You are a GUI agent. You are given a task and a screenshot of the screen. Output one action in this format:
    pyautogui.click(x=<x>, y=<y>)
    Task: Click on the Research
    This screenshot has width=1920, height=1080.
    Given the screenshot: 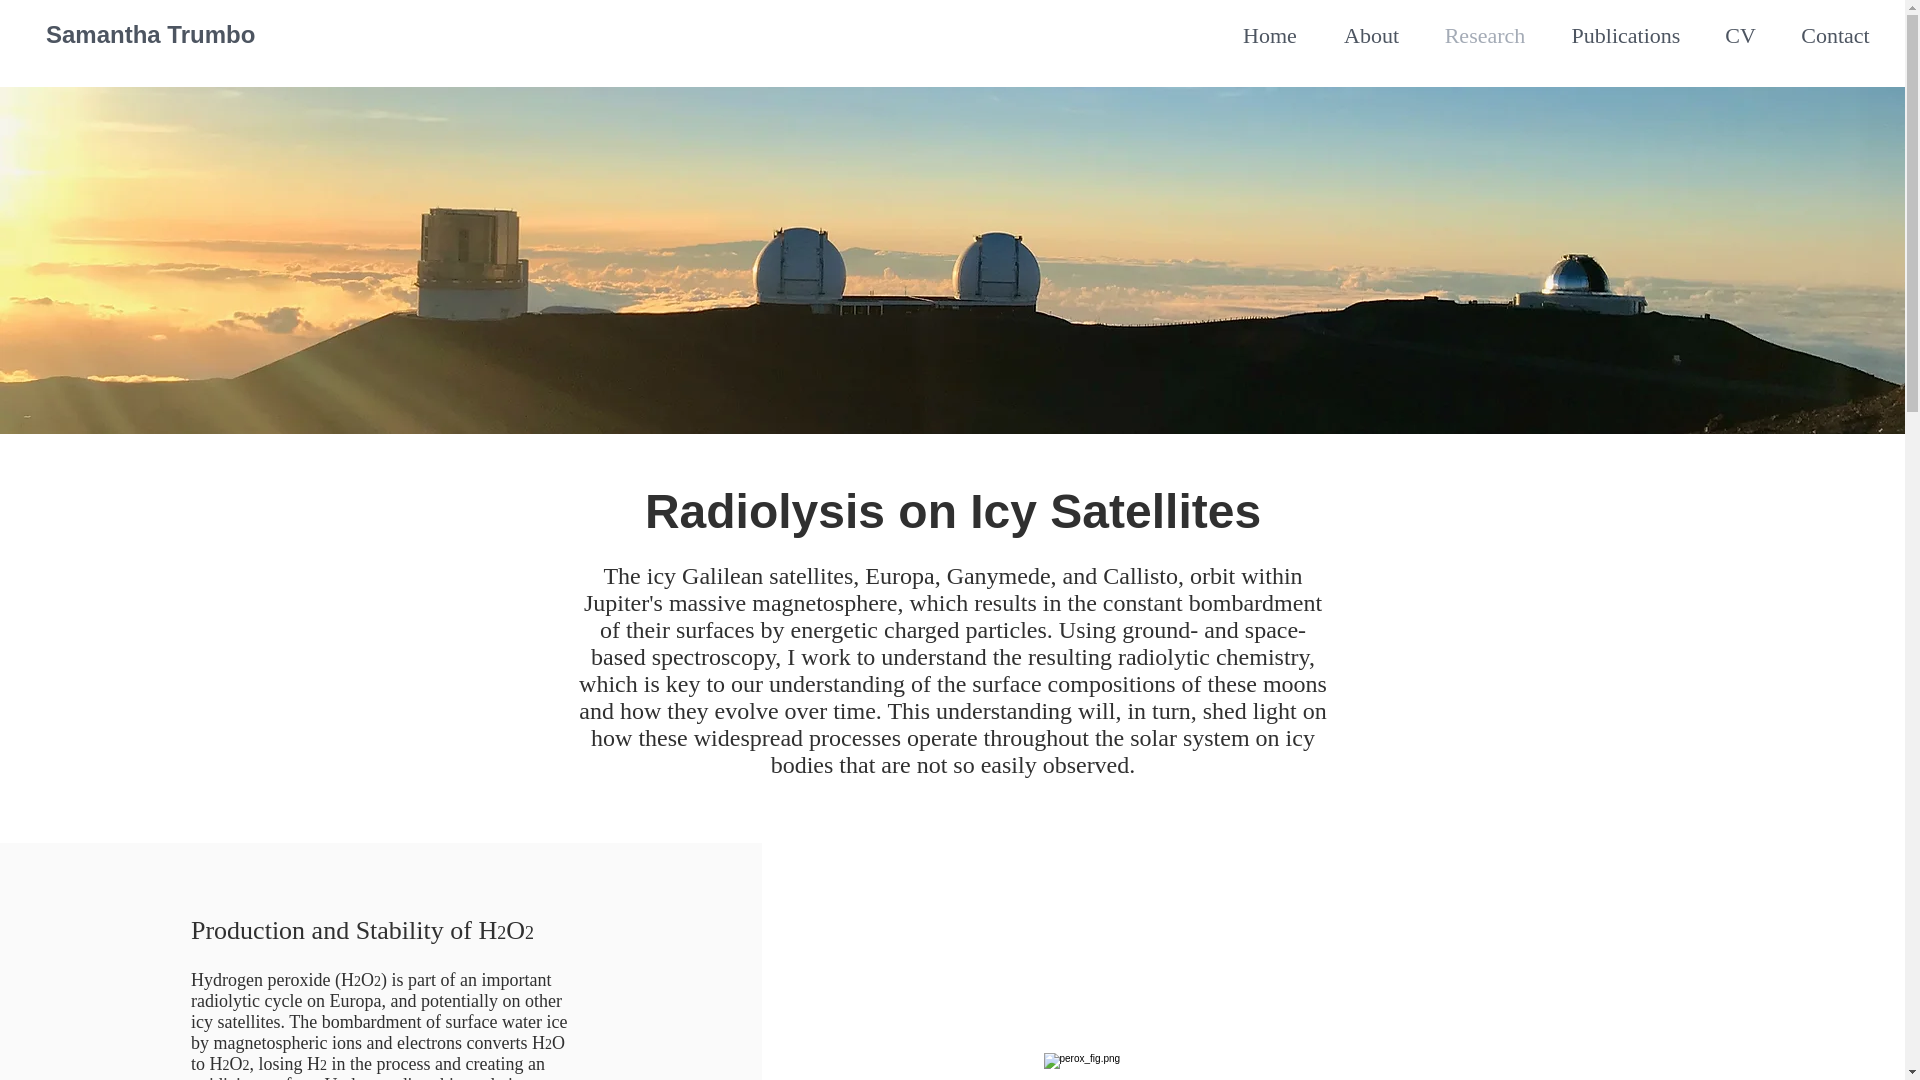 What is the action you would take?
    pyautogui.click(x=1484, y=36)
    